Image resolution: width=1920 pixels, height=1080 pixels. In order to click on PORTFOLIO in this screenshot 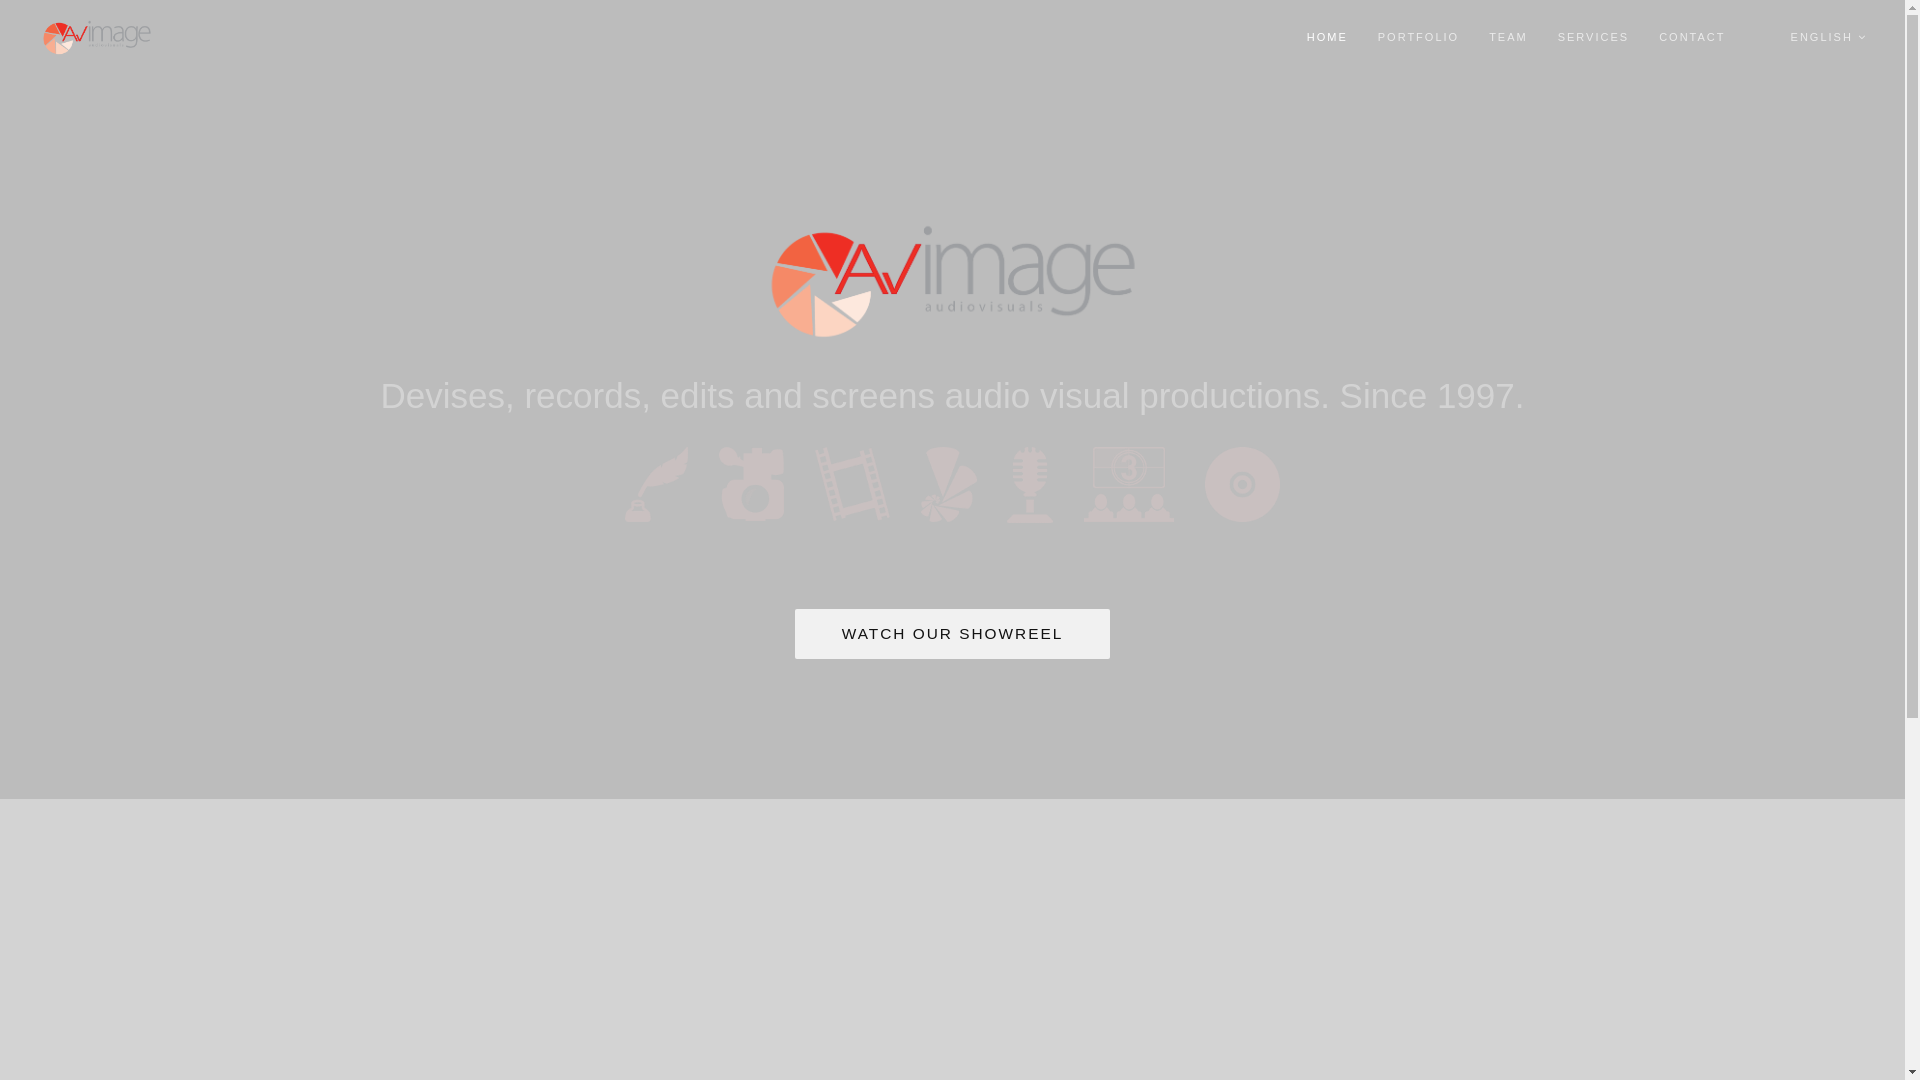, I will do `click(1418, 38)`.